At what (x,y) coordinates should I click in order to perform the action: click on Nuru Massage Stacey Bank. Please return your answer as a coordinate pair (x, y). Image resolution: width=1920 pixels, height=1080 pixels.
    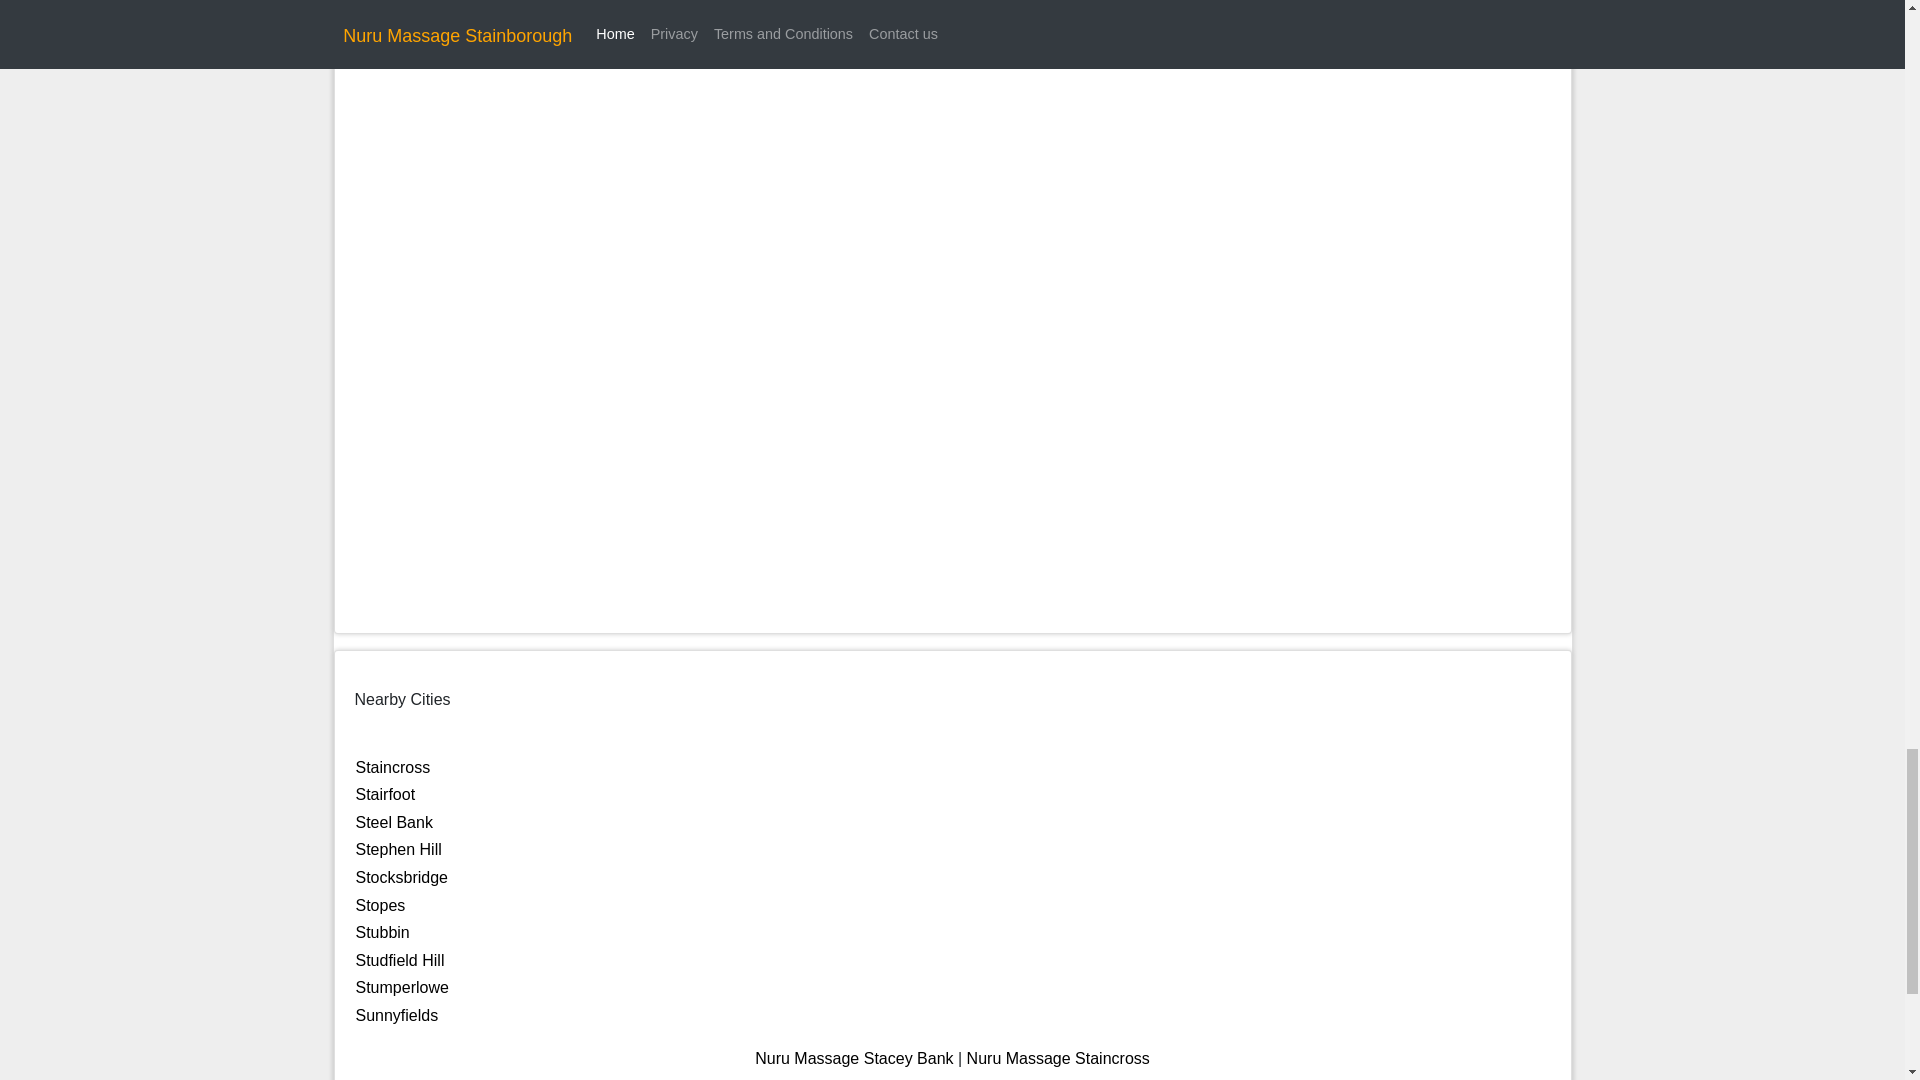
    Looking at the image, I should click on (853, 1058).